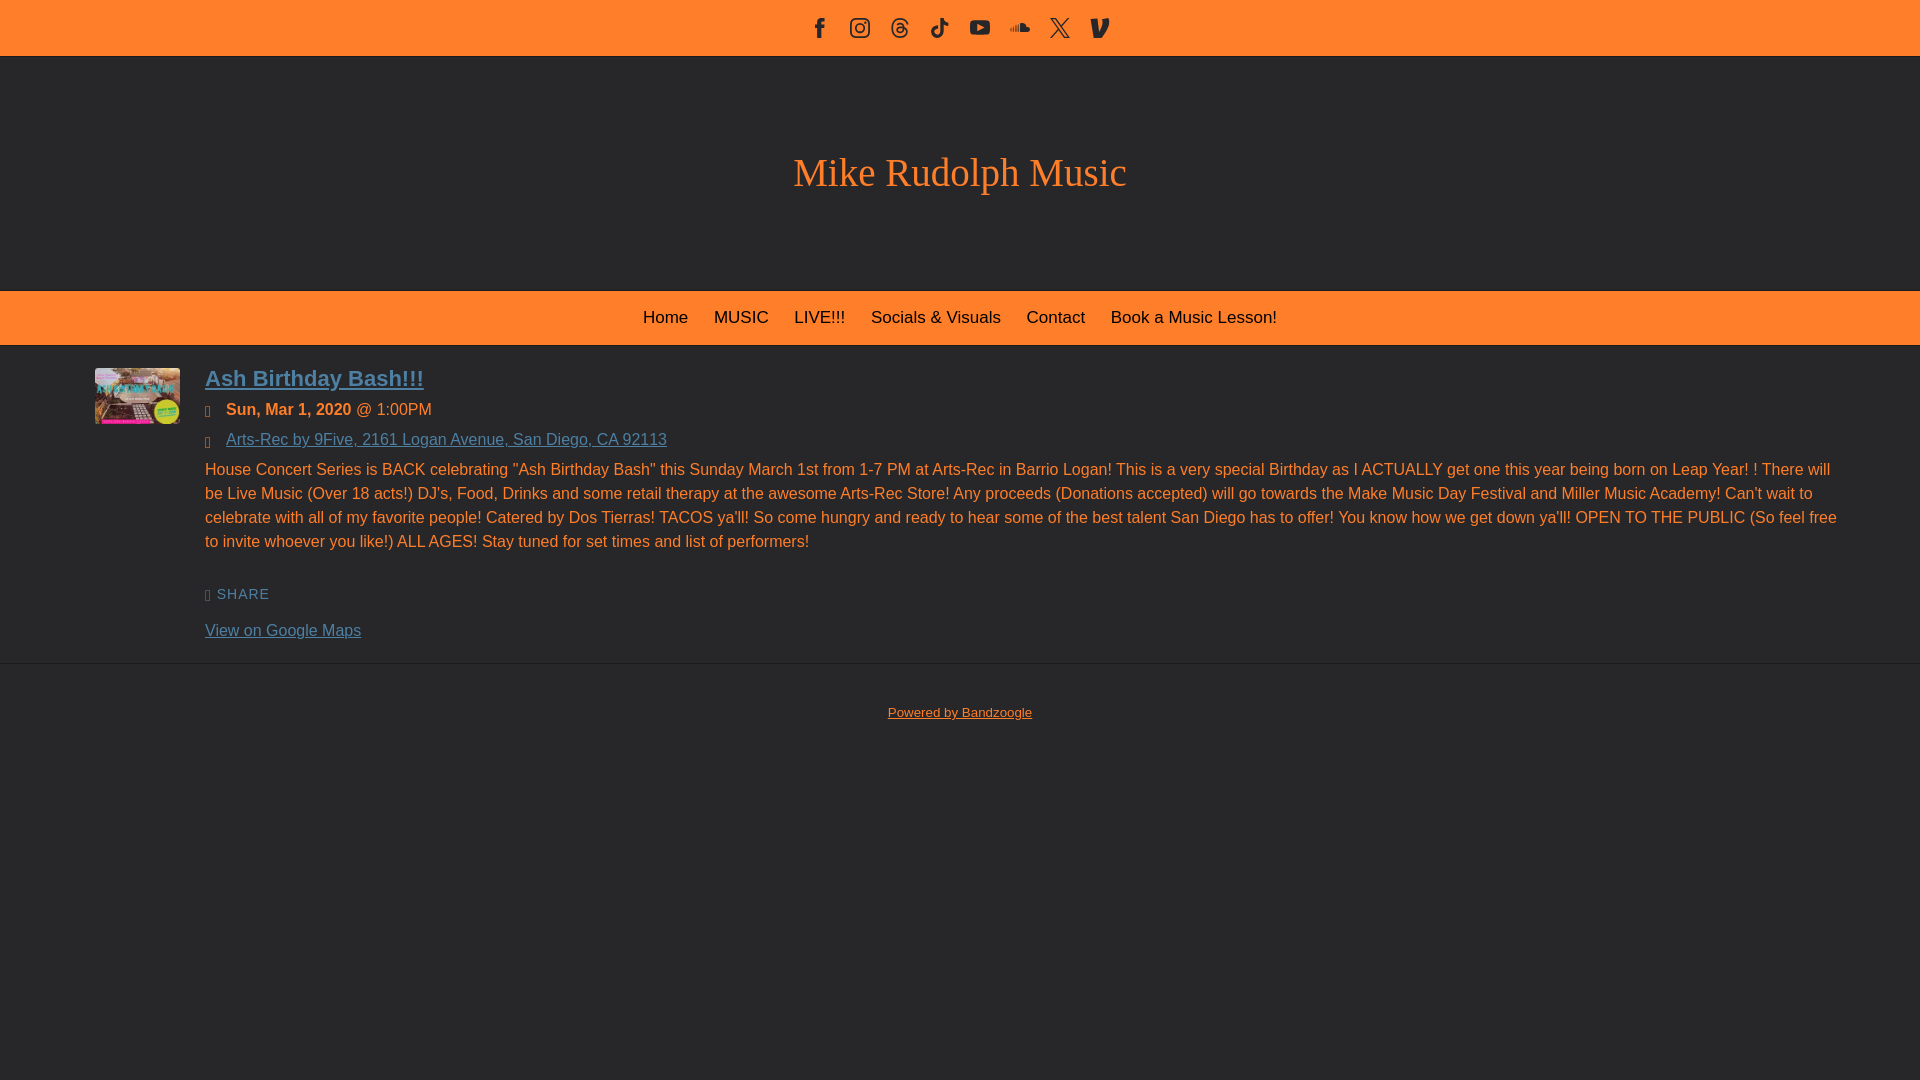 The height and width of the screenshot is (1080, 1920). What do you see at coordinates (314, 378) in the screenshot?
I see `Ash Birthday Bash!!!` at bounding box center [314, 378].